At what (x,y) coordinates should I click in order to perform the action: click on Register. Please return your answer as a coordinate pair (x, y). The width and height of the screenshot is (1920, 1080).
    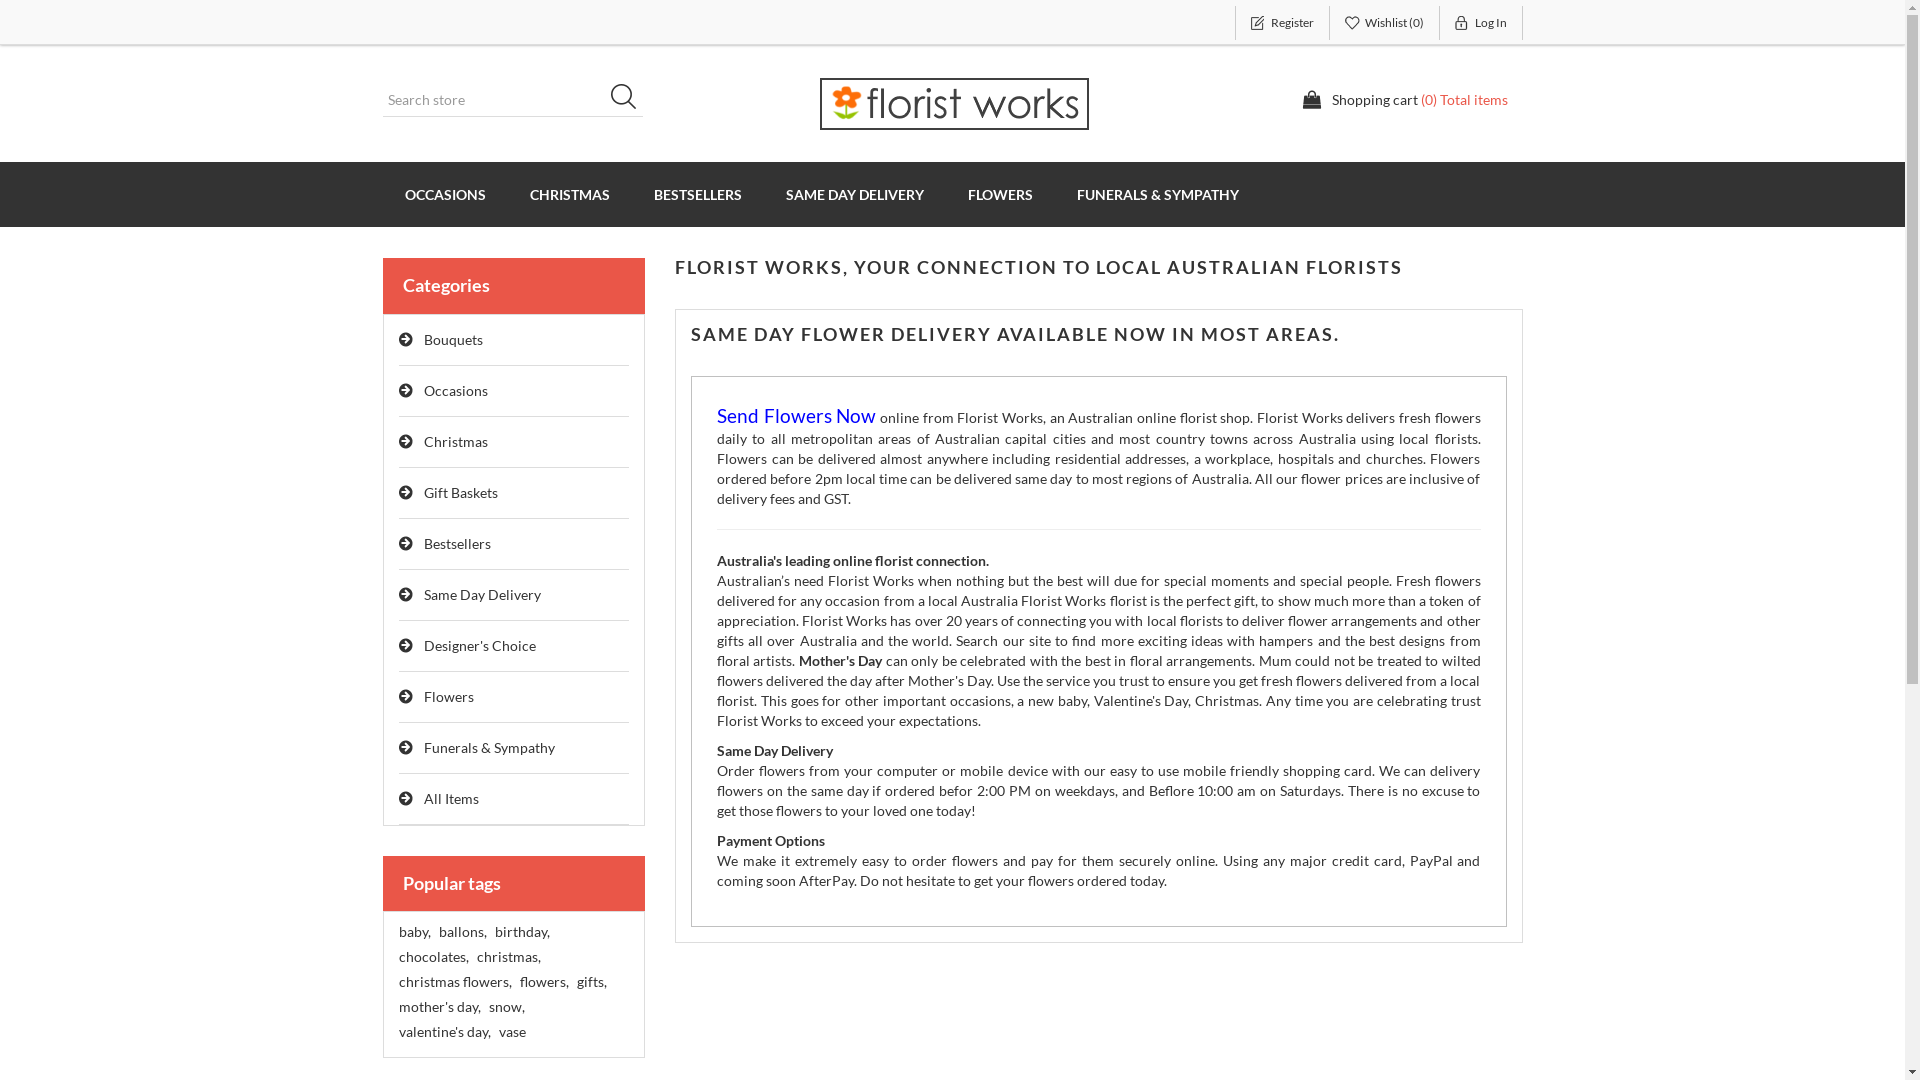
    Looking at the image, I should click on (1282, 23).